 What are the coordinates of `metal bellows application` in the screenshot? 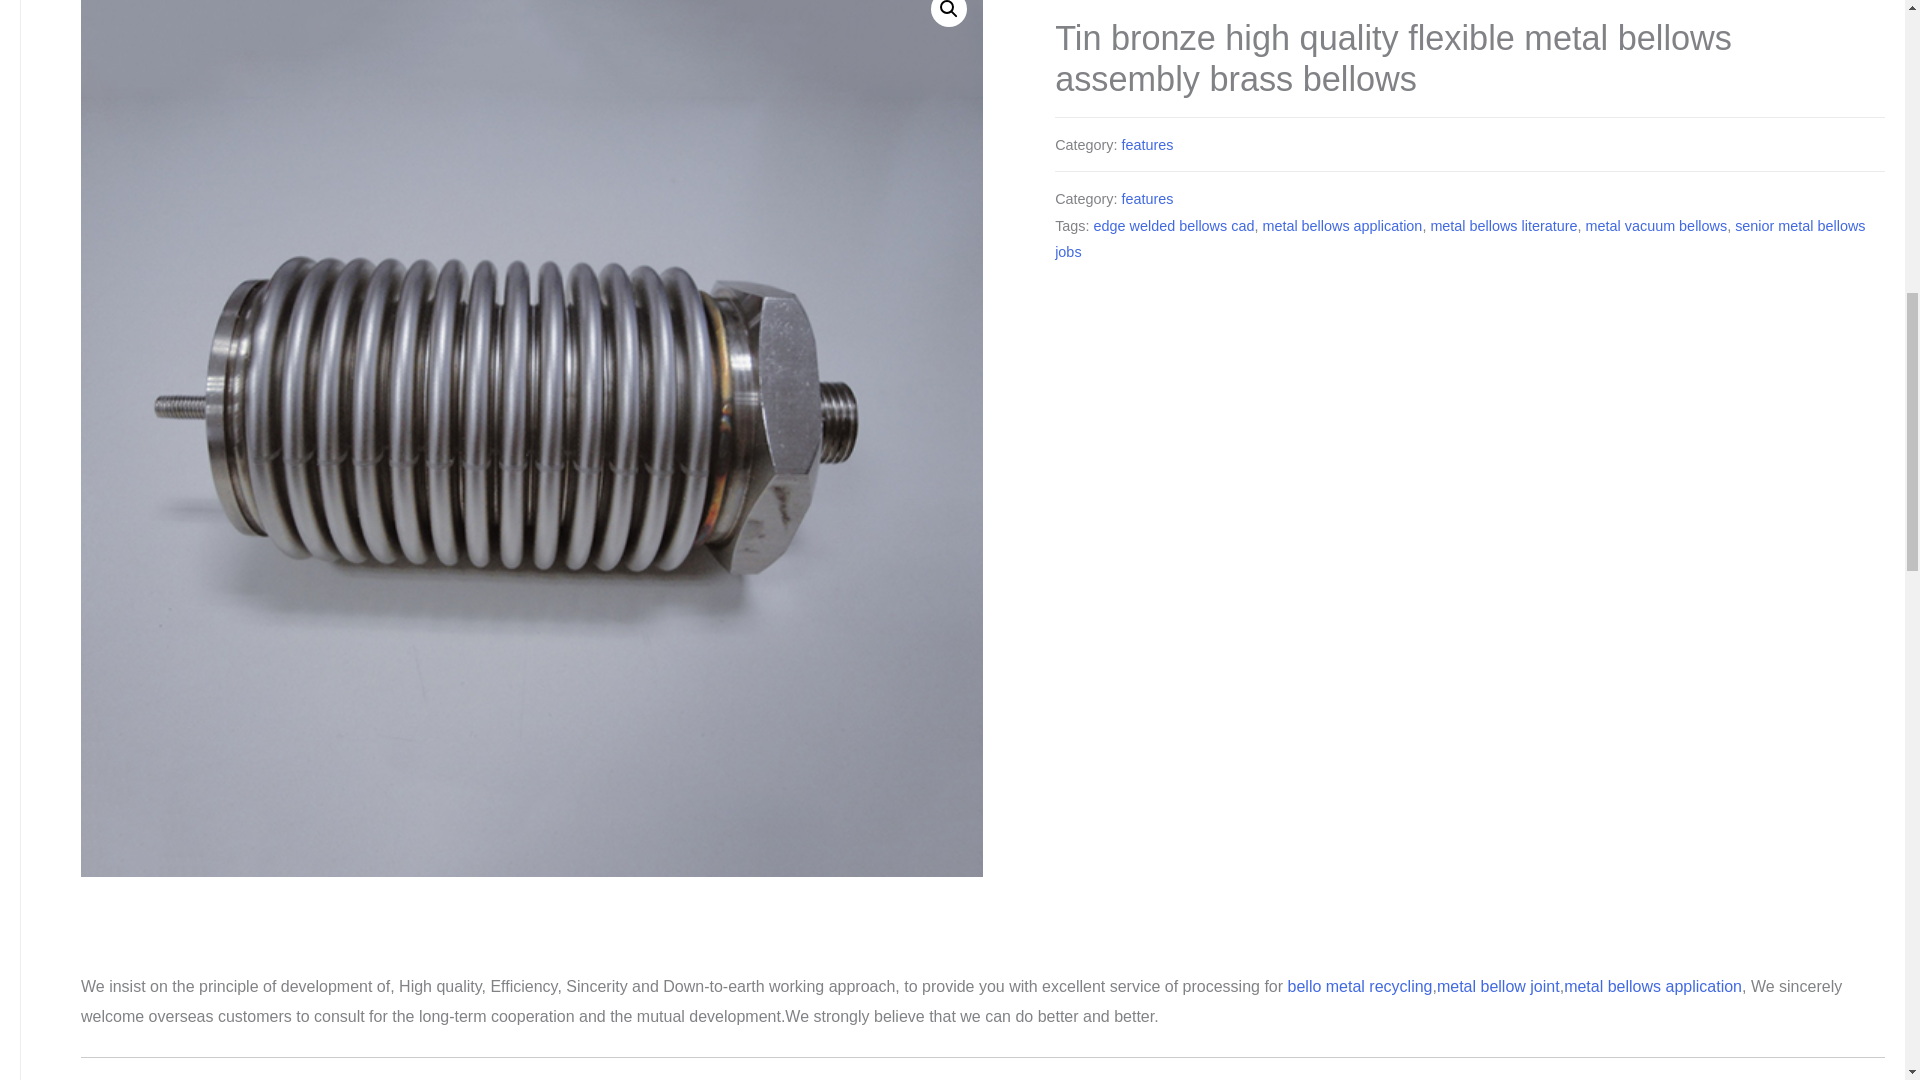 It's located at (1652, 986).